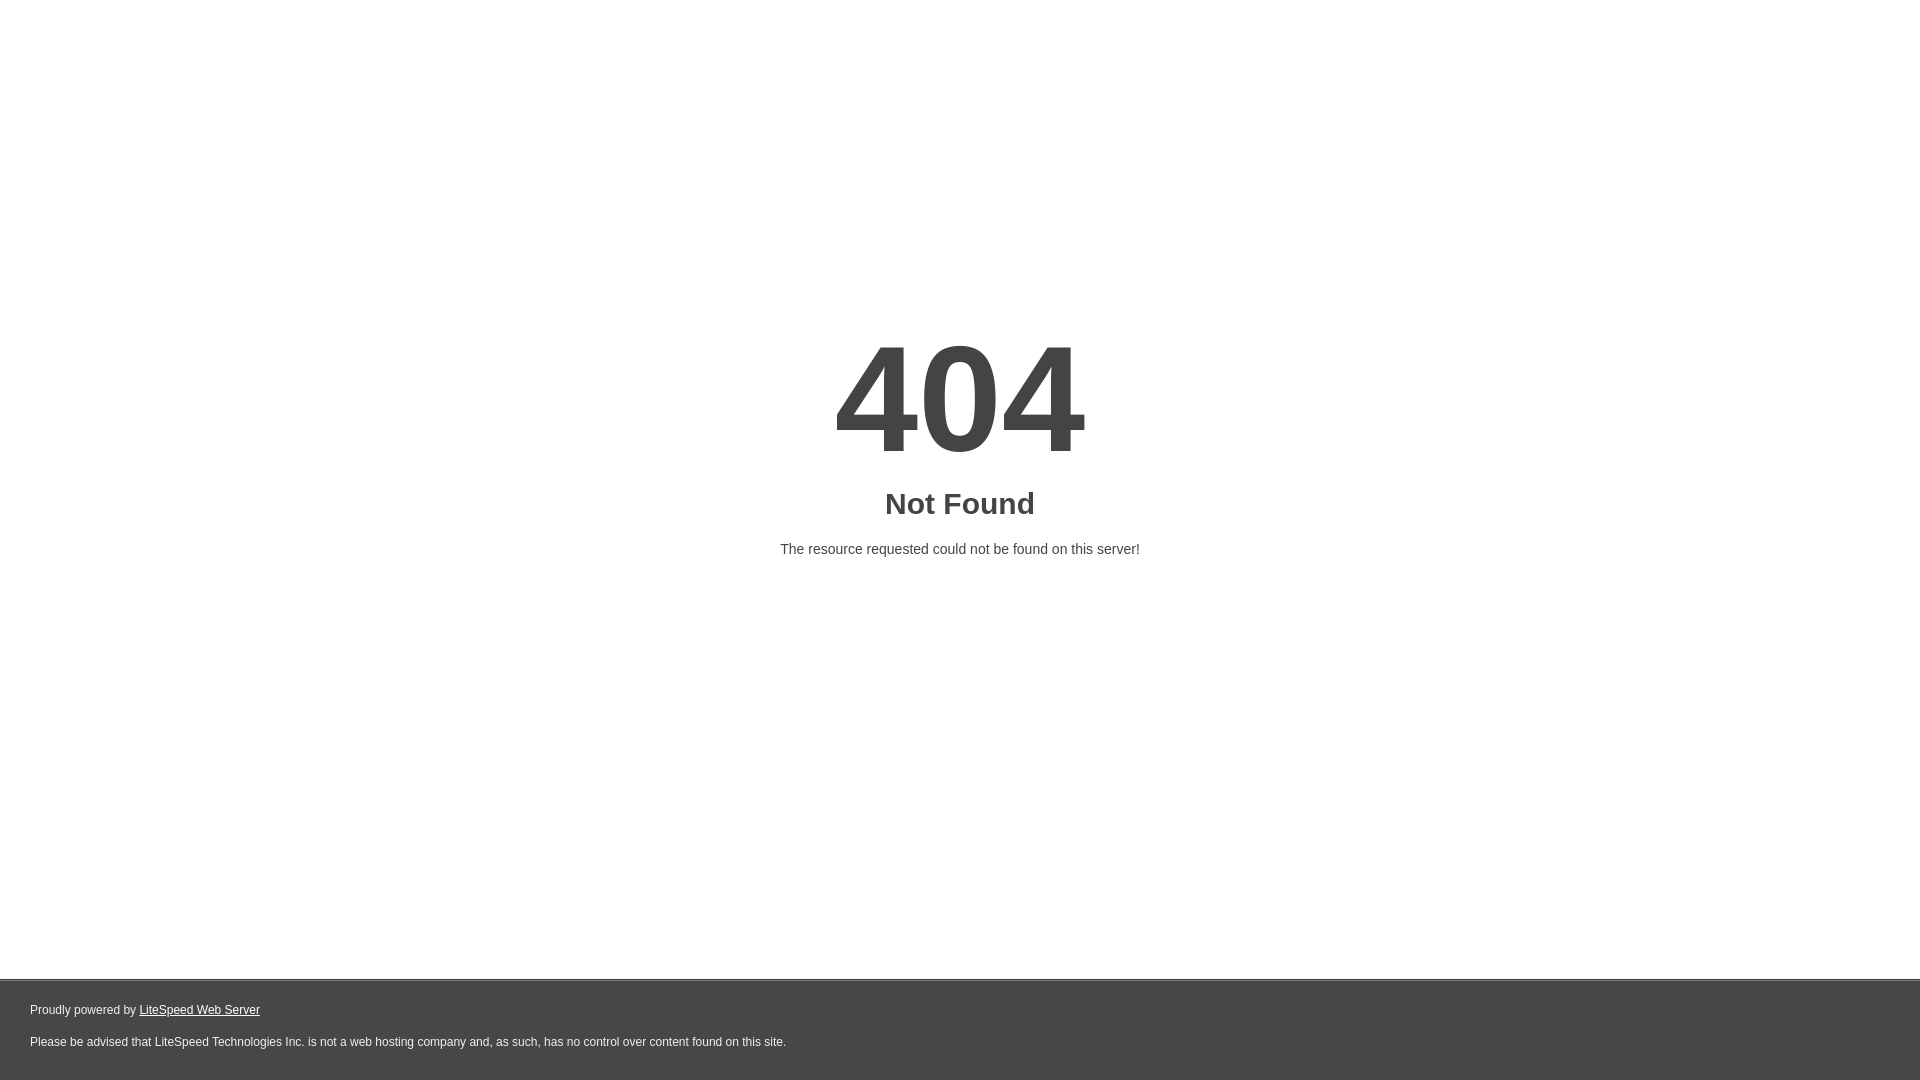  I want to click on LiteSpeed Web Server, so click(200, 1010).